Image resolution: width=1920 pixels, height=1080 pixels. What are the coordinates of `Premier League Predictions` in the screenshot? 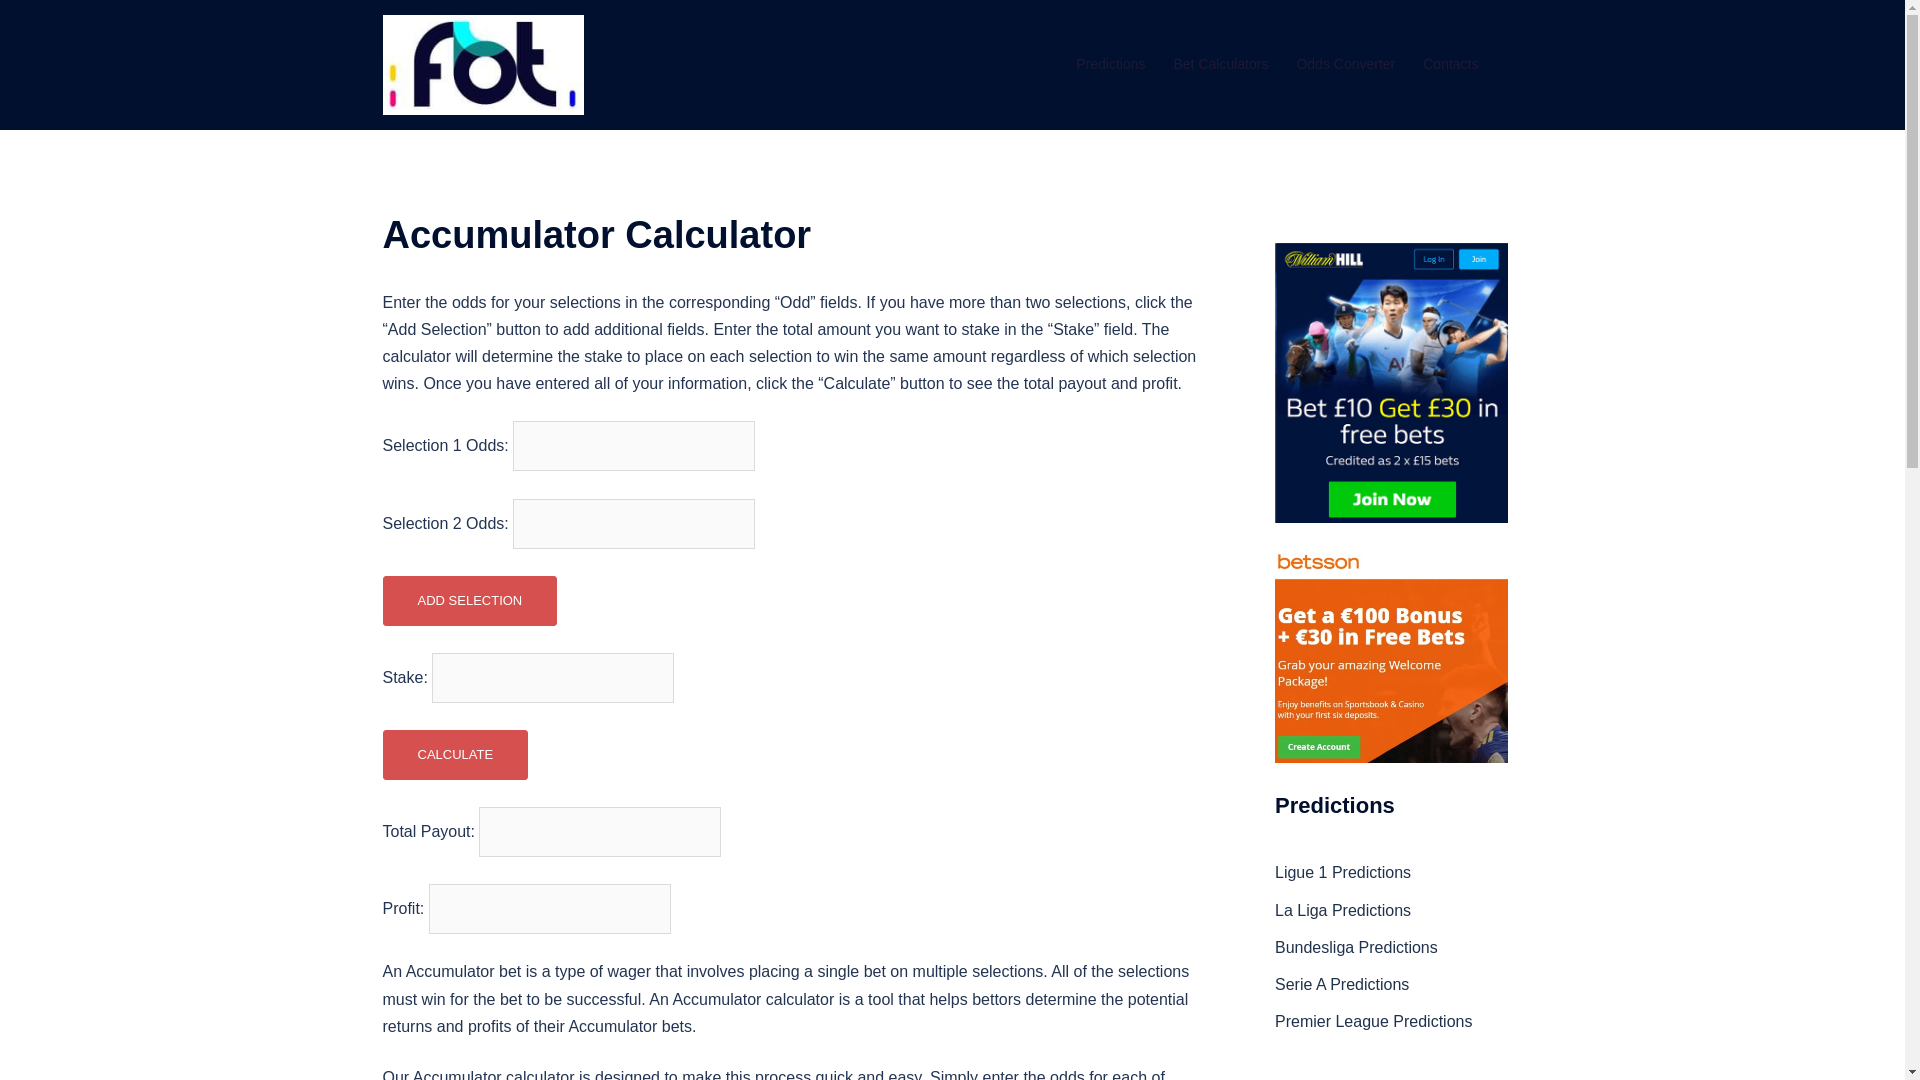 It's located at (1373, 1022).